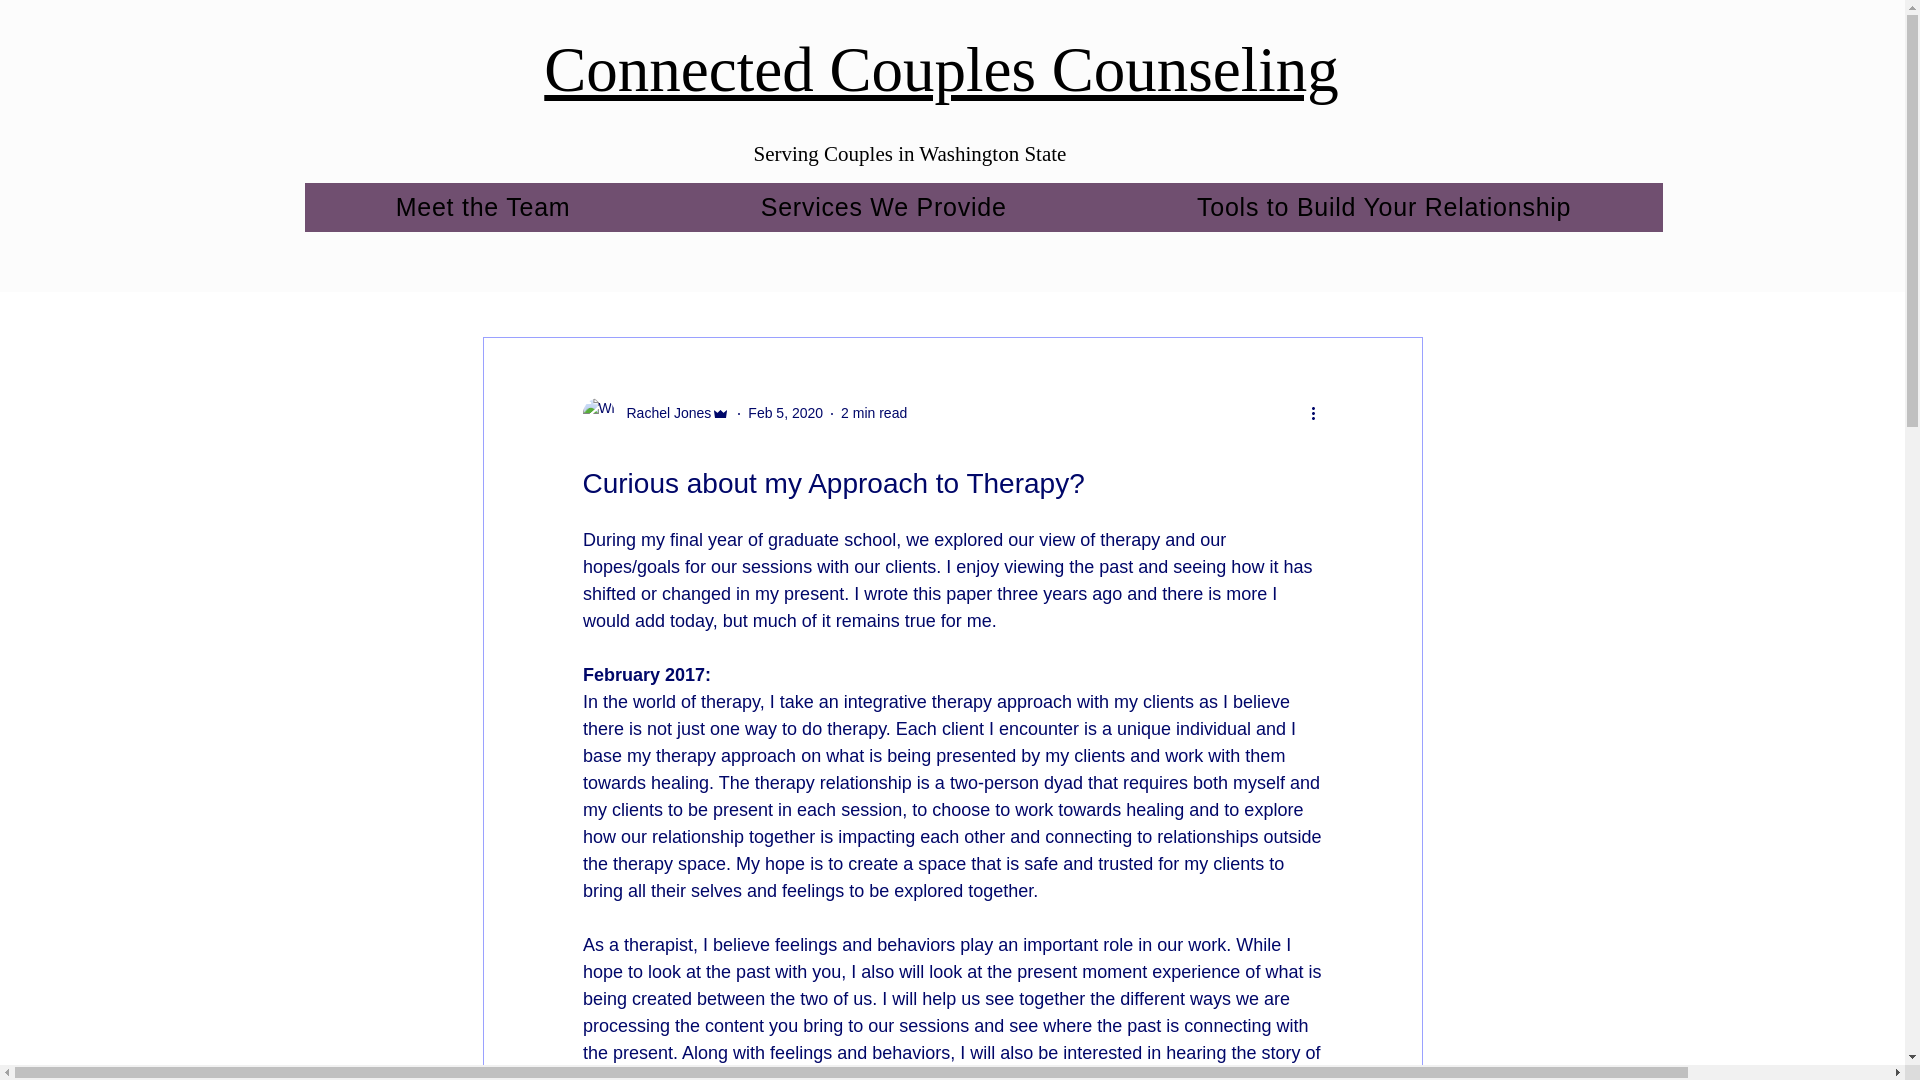 The height and width of the screenshot is (1080, 1920). What do you see at coordinates (482, 207) in the screenshot?
I see `Meet the Team` at bounding box center [482, 207].